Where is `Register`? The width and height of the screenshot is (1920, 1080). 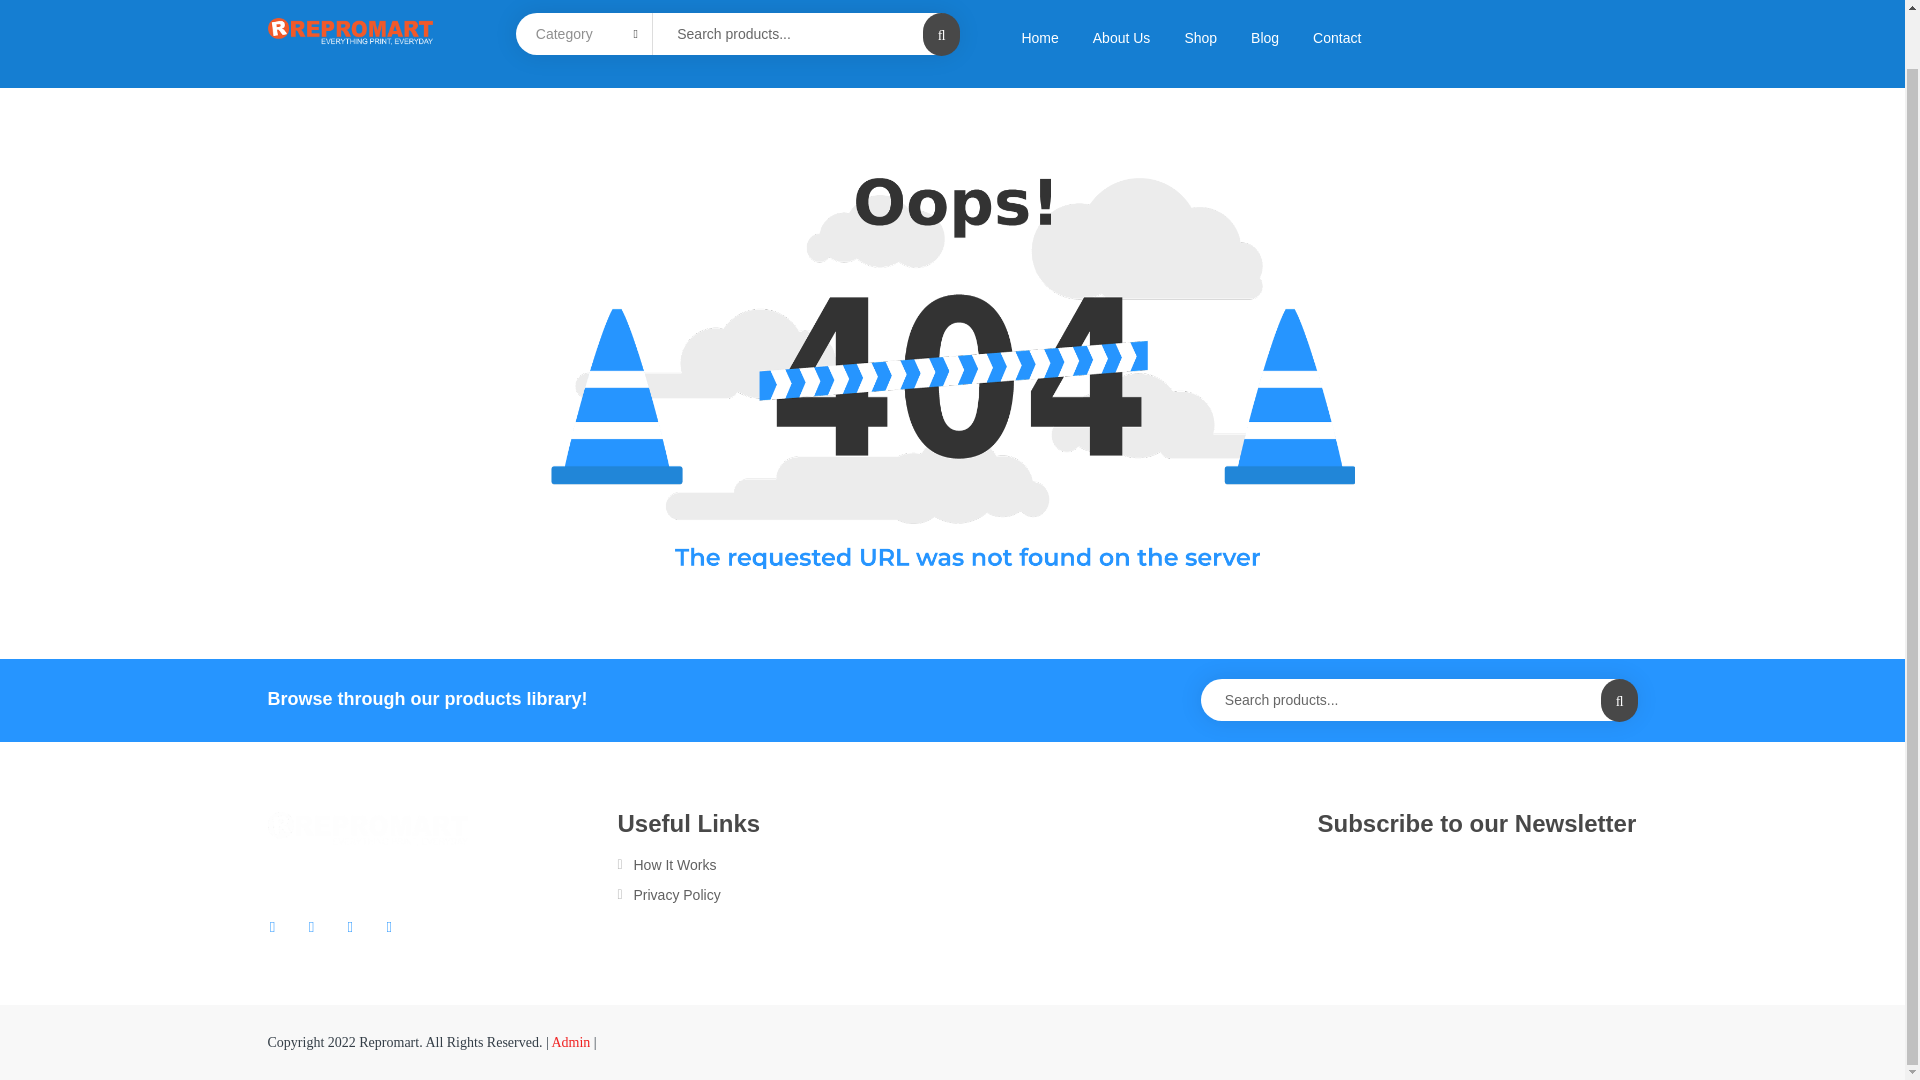
Register is located at coordinates (1028, 686).